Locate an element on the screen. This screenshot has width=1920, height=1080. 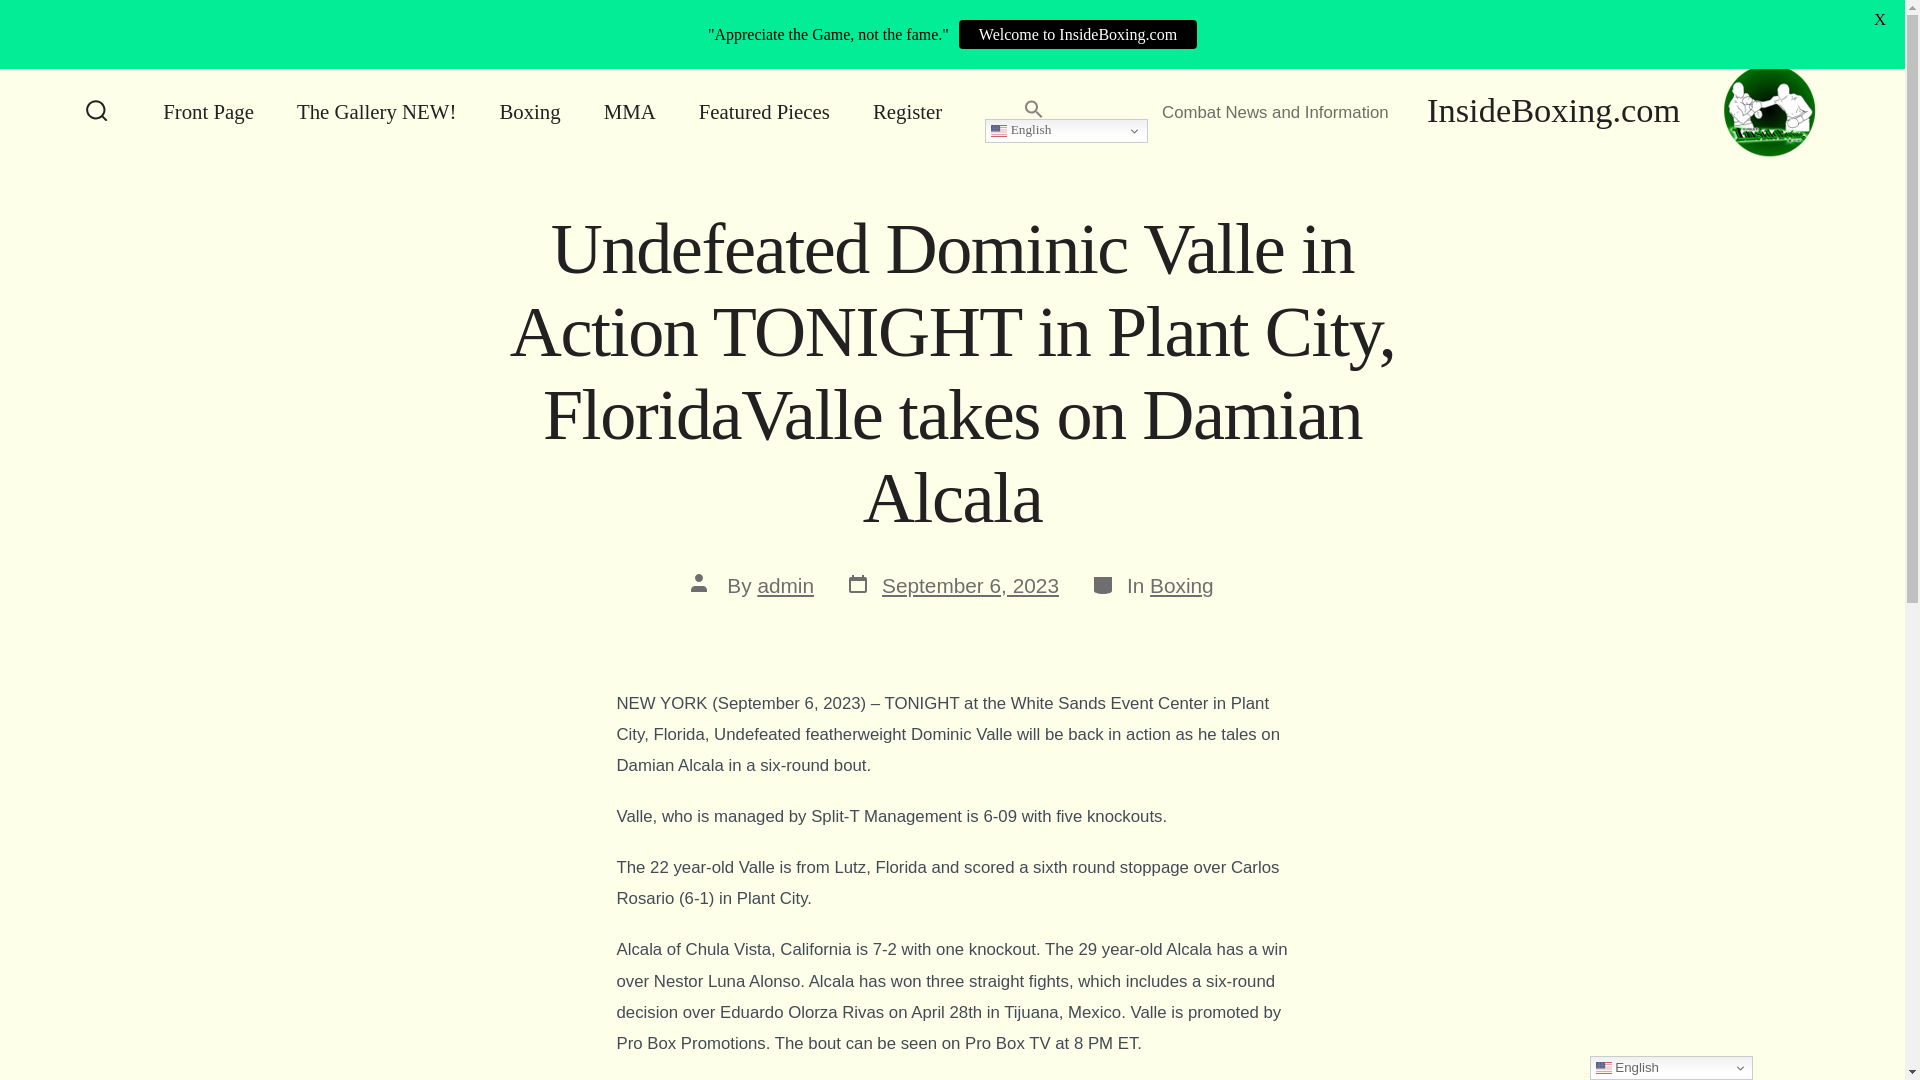
Boxing is located at coordinates (530, 111).